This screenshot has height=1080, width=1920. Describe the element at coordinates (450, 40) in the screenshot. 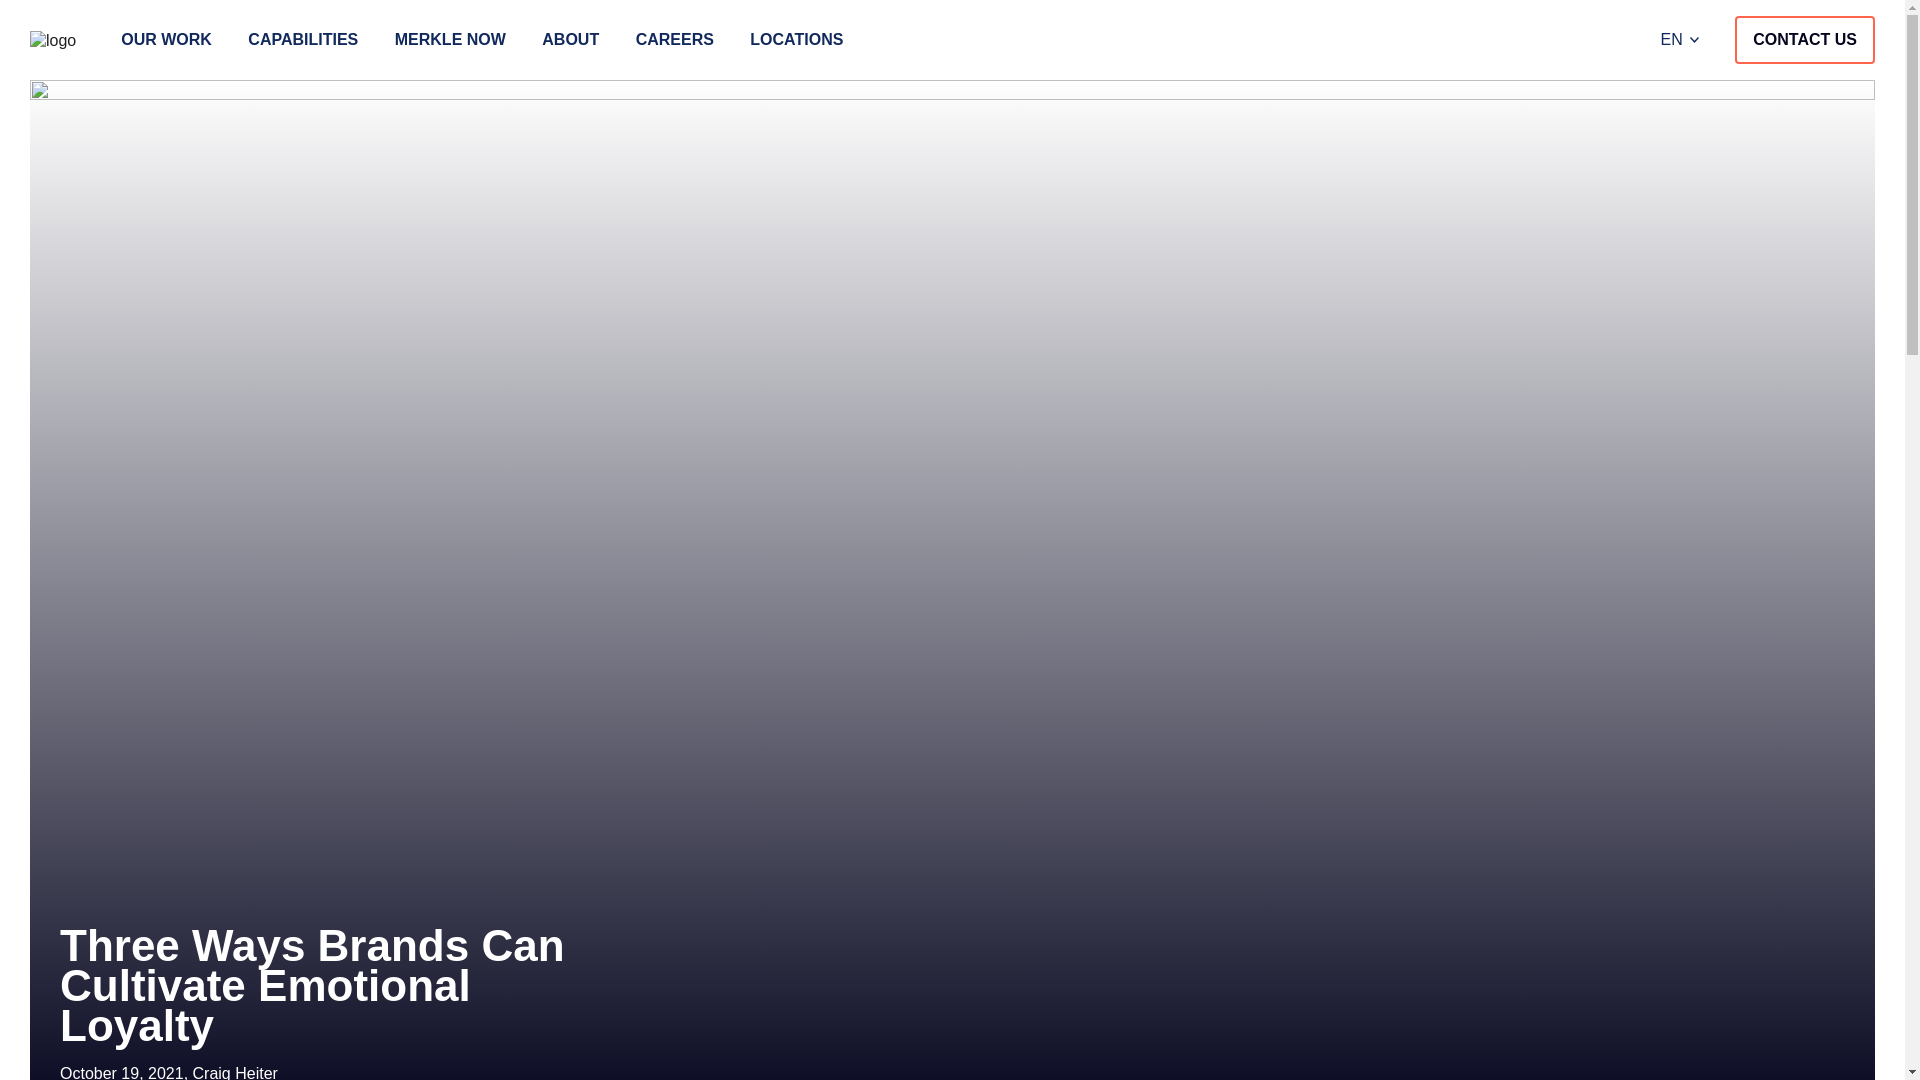

I see `MERKLE NOW` at that location.